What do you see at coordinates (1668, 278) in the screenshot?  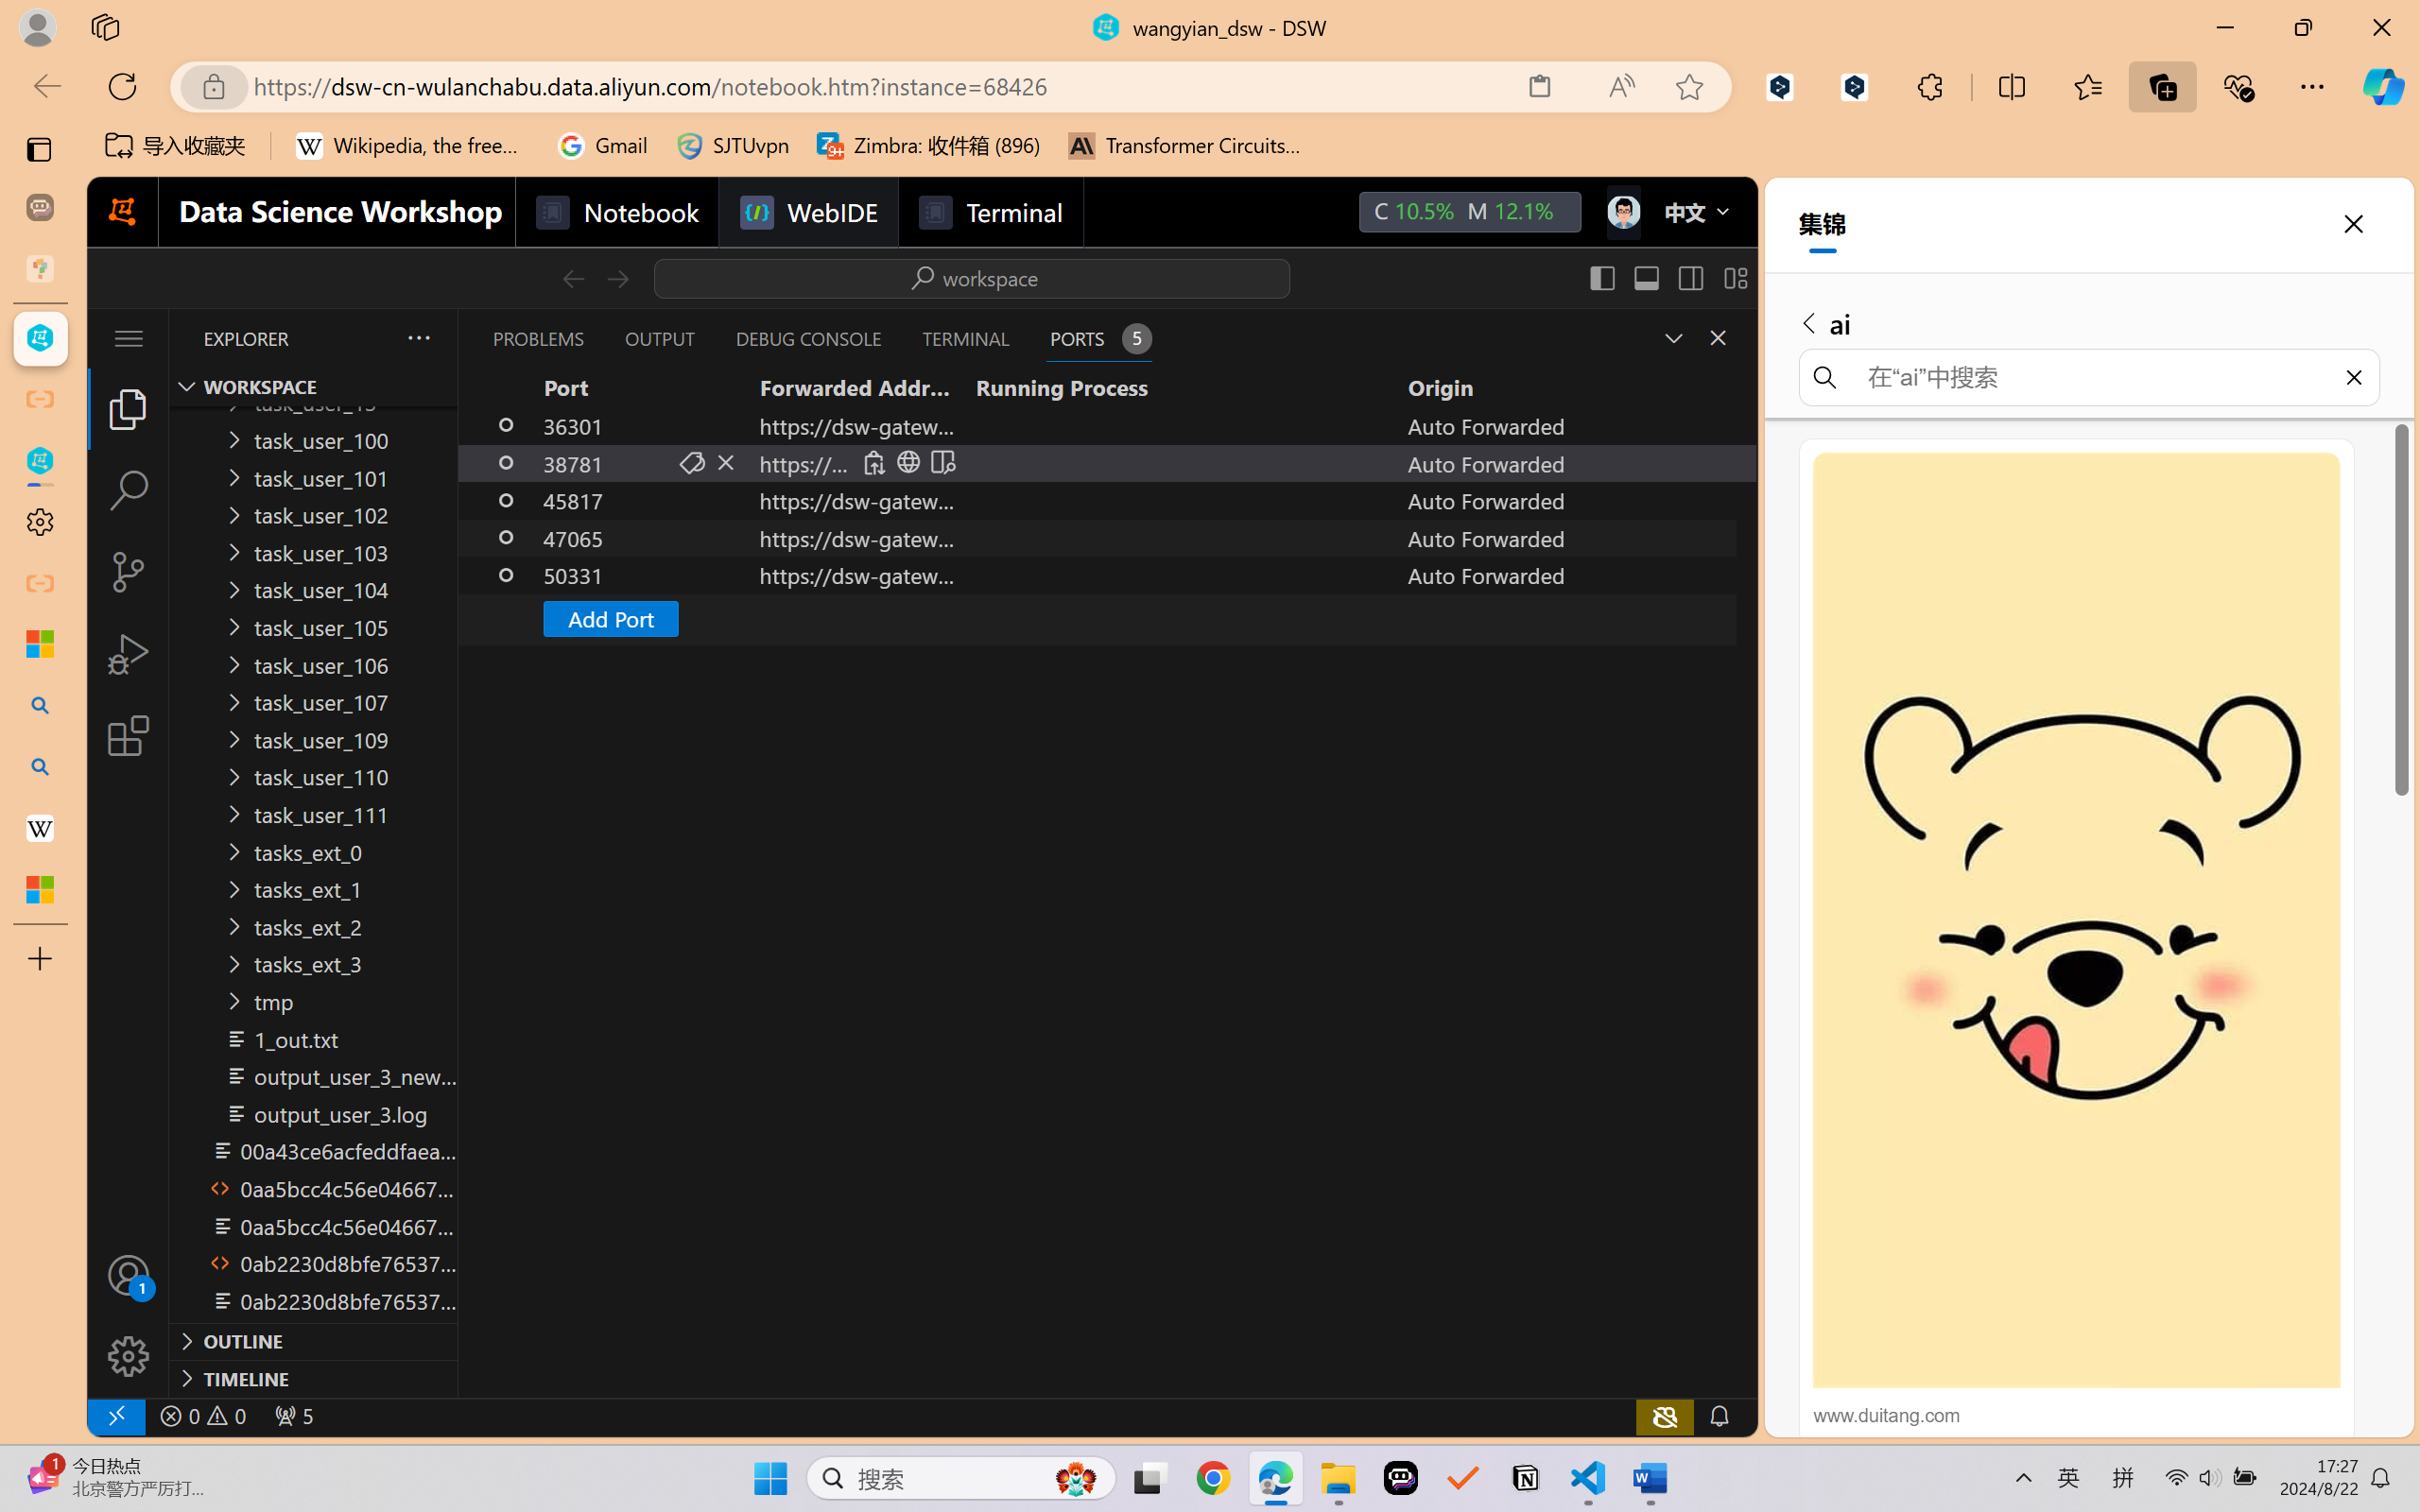 I see `Title actions` at bounding box center [1668, 278].